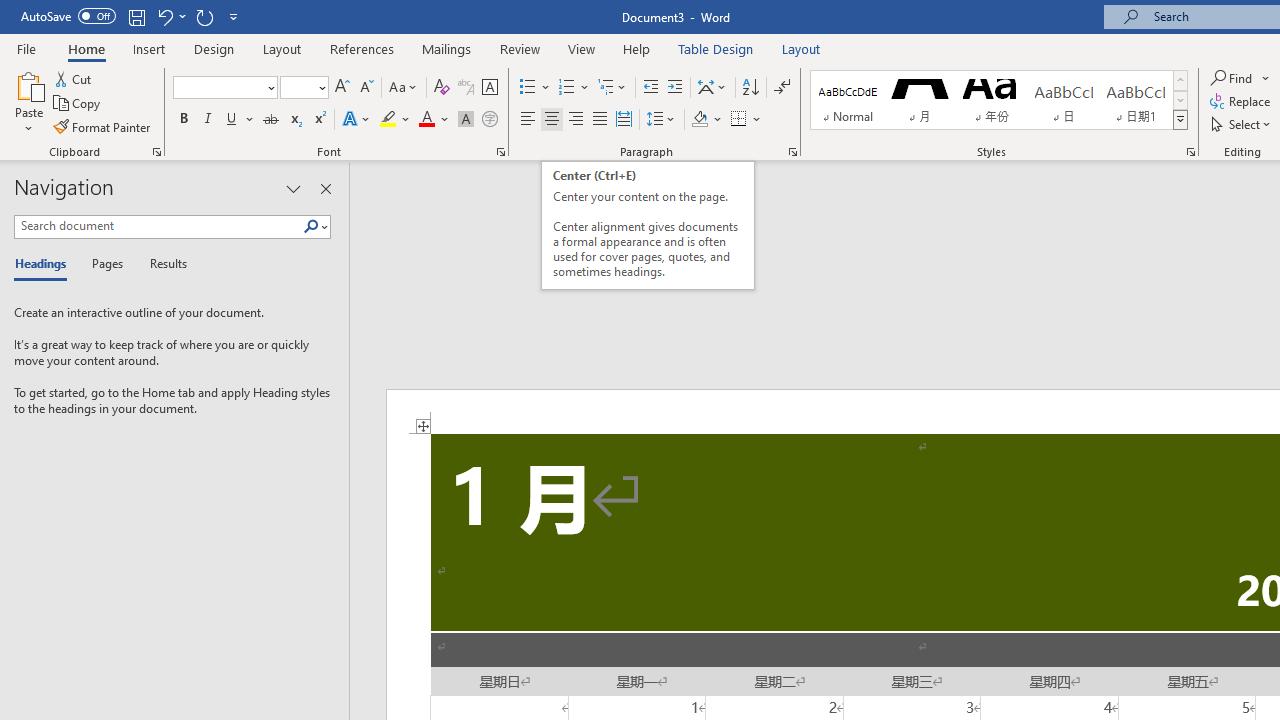  I want to click on Search document, so click(158, 226).